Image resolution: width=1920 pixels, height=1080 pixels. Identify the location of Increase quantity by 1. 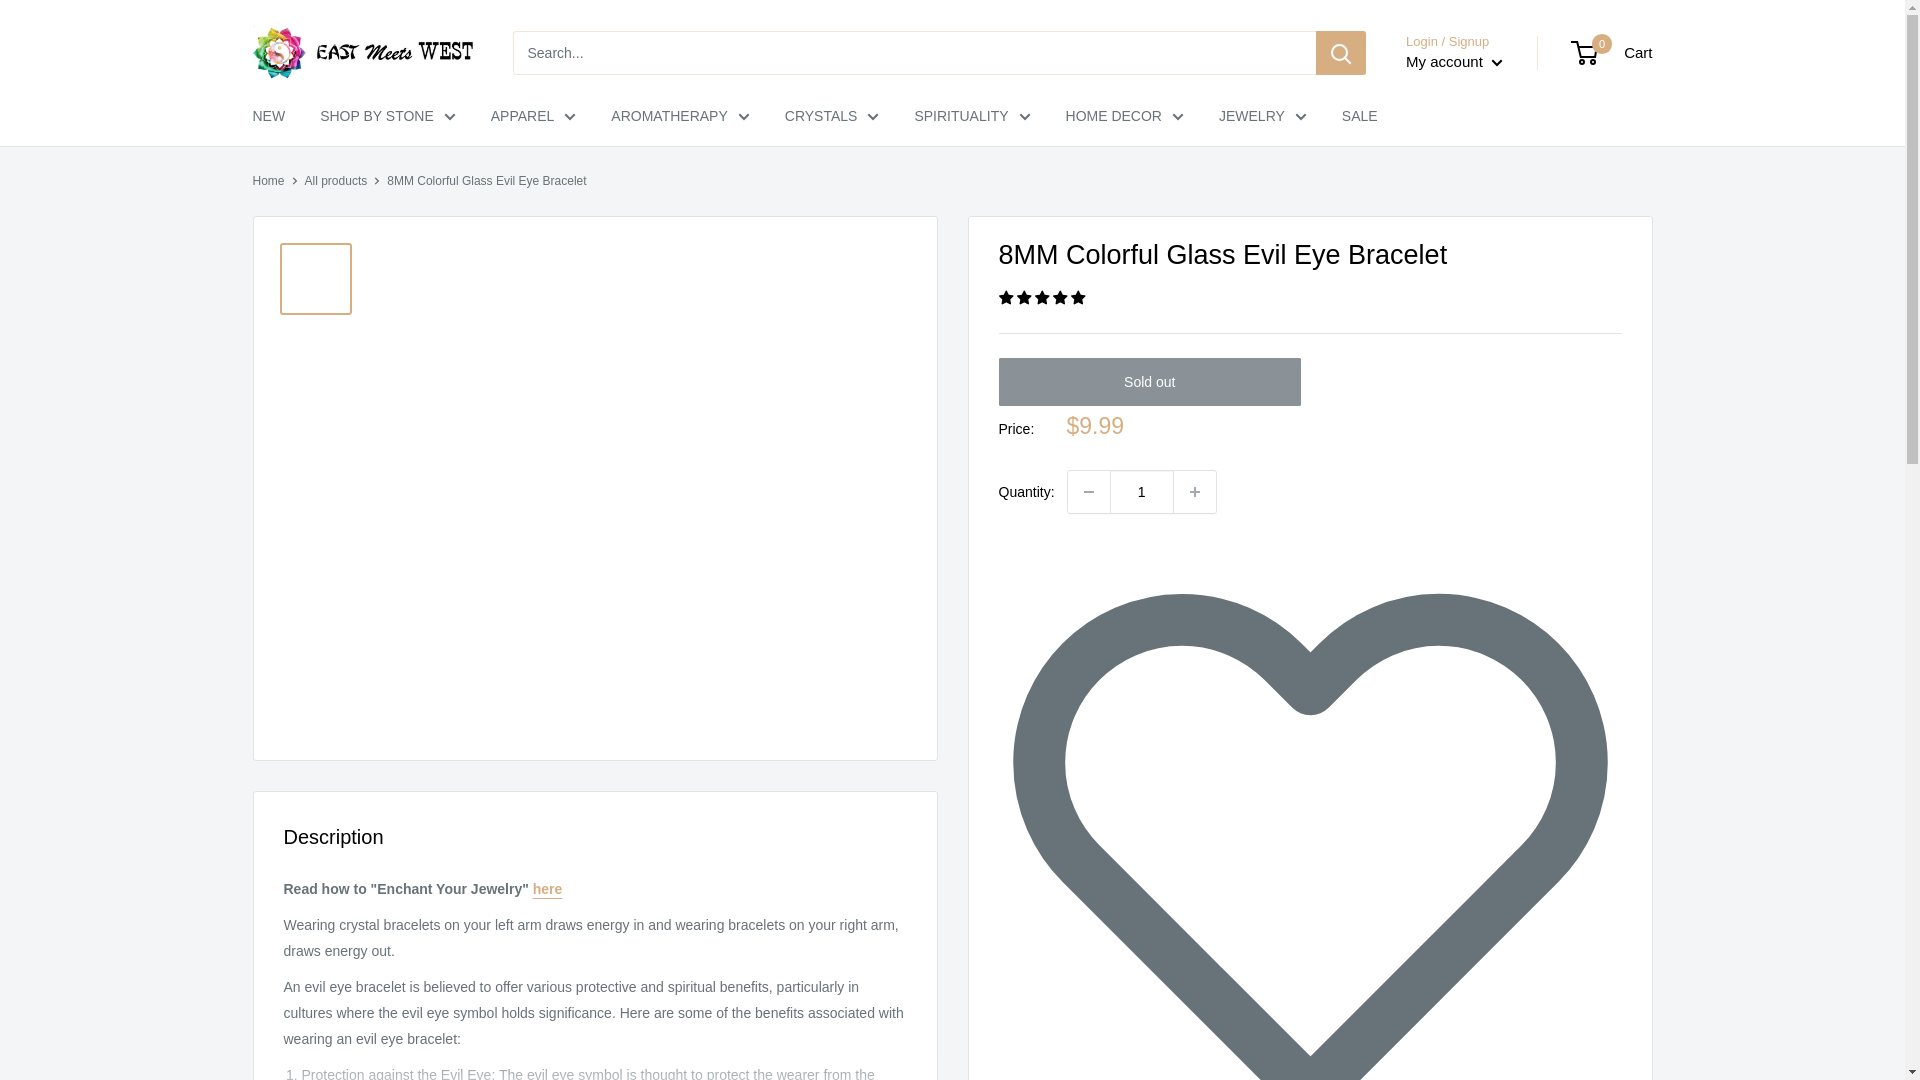
(1194, 492).